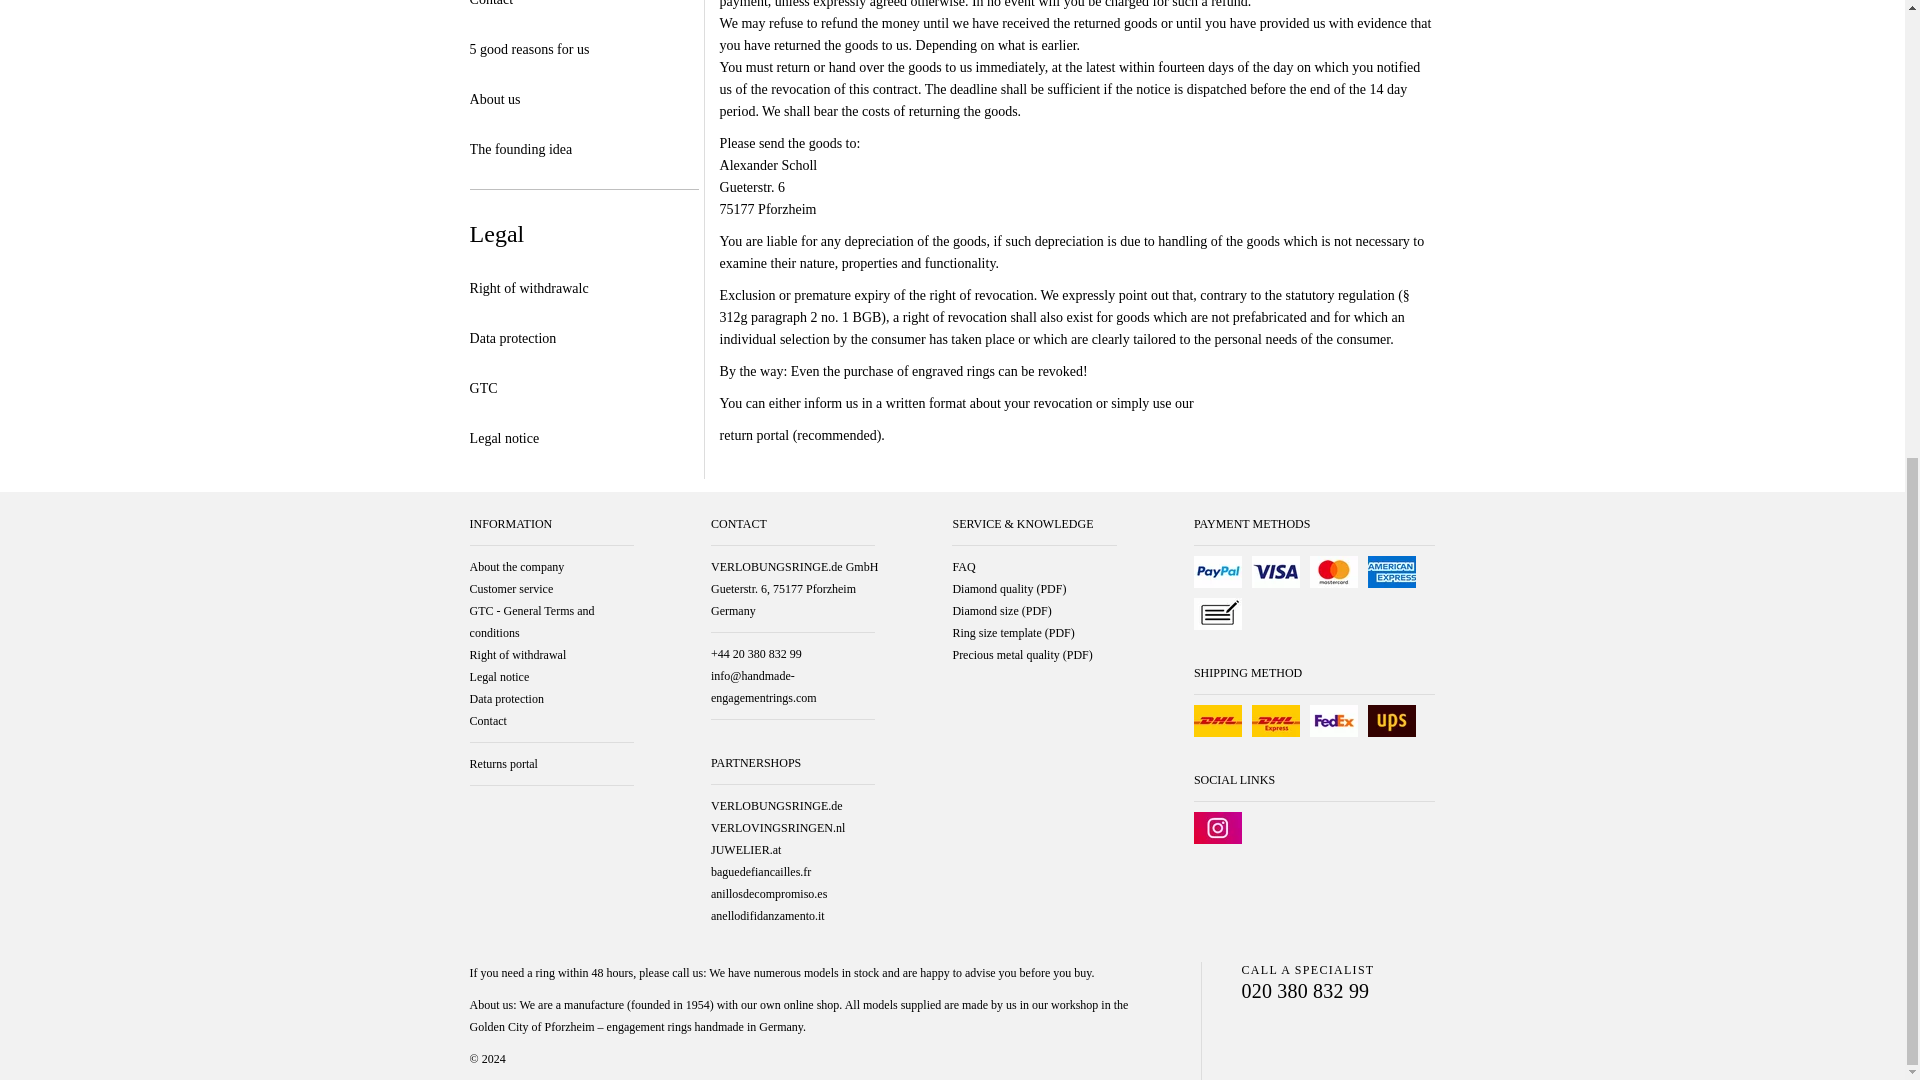  I want to click on anellodifidanzamento.it, so click(792, 916).